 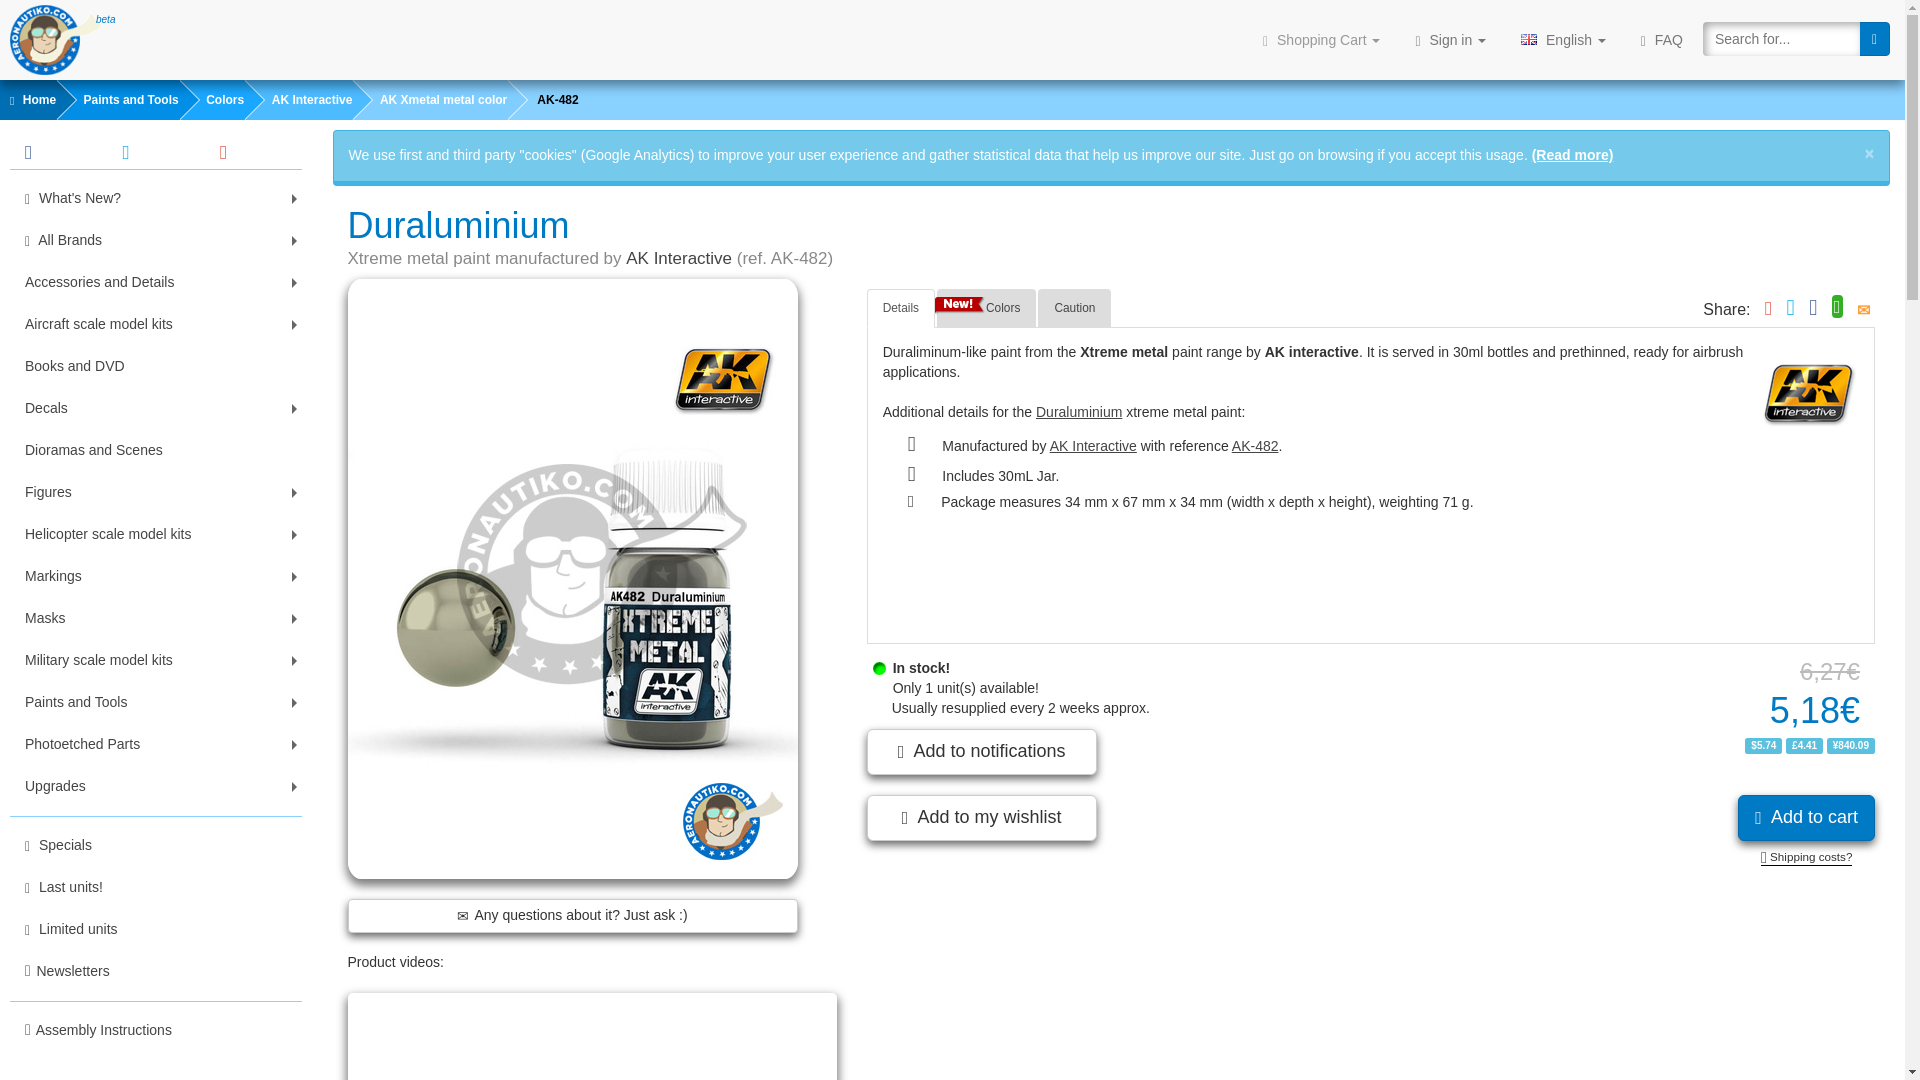 I want to click on AK-482, so click(x=1255, y=446).